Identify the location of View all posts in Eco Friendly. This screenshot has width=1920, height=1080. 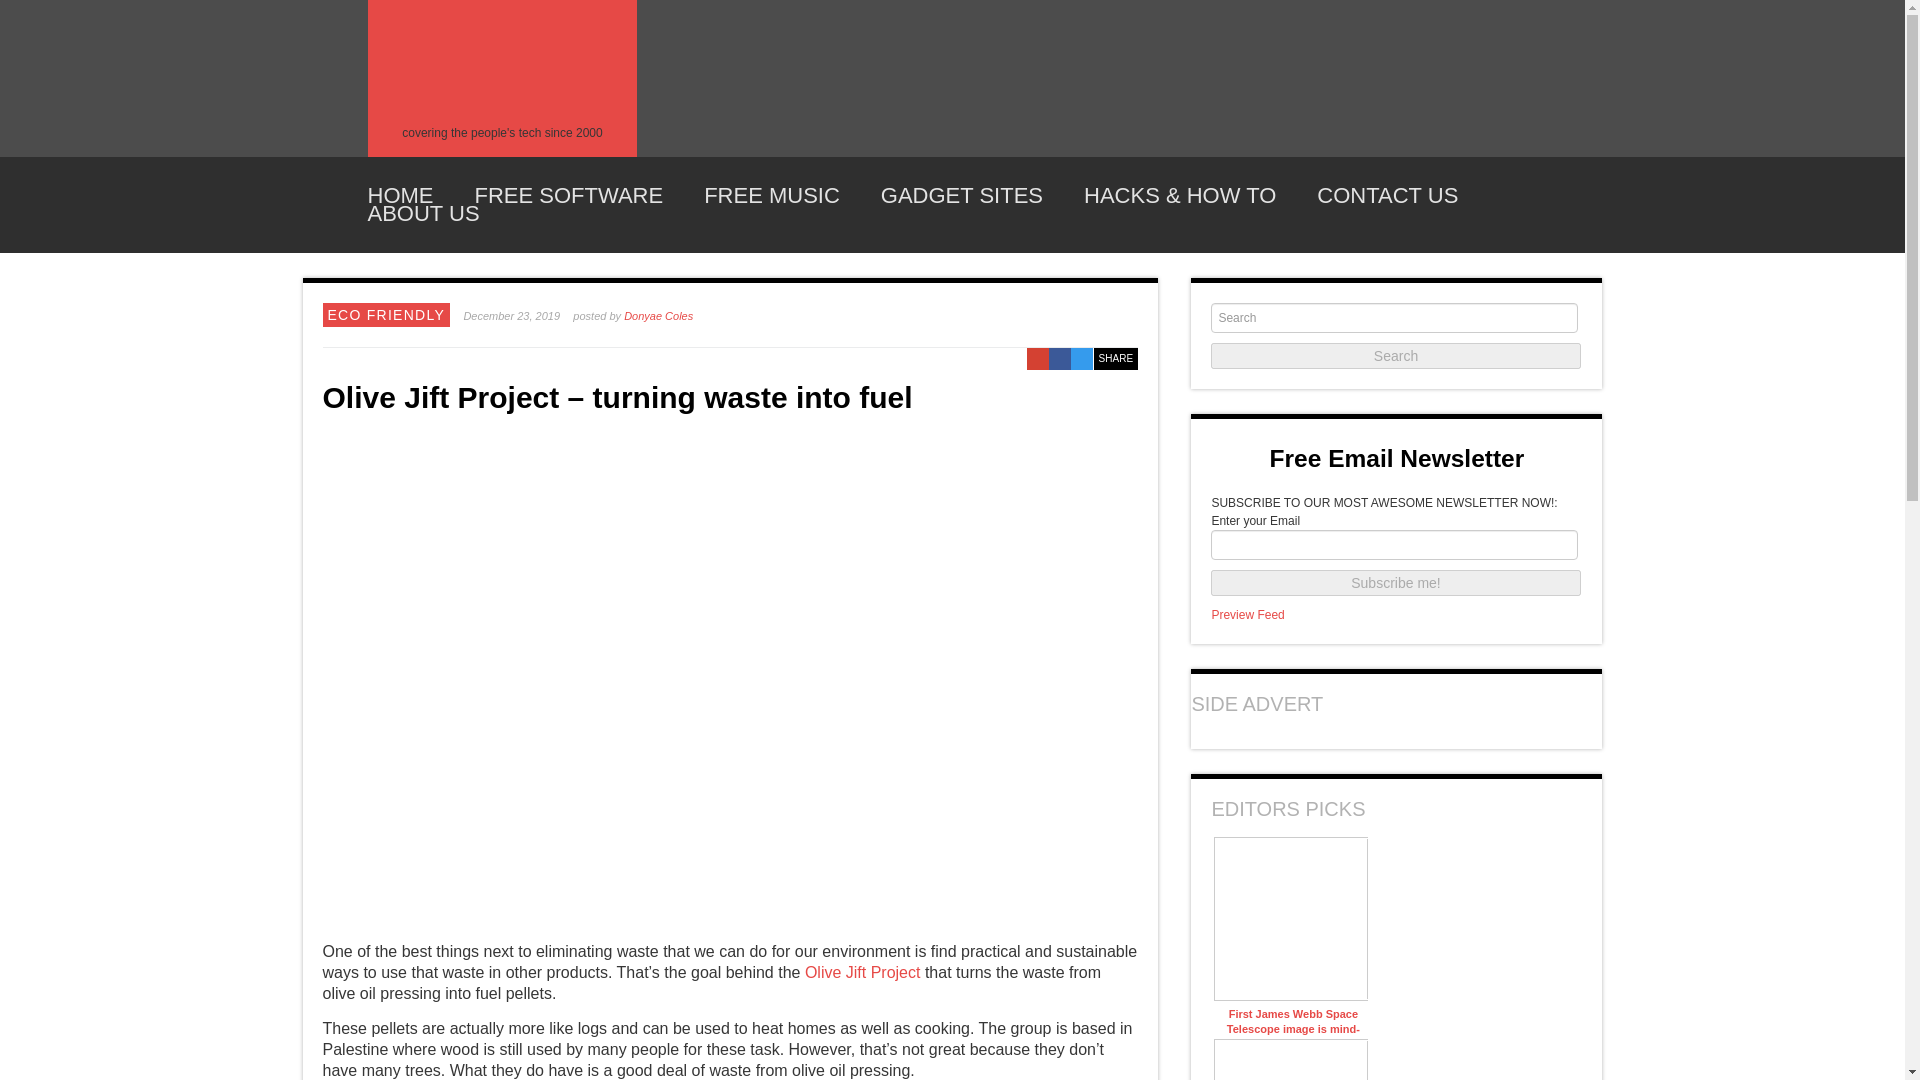
(386, 314).